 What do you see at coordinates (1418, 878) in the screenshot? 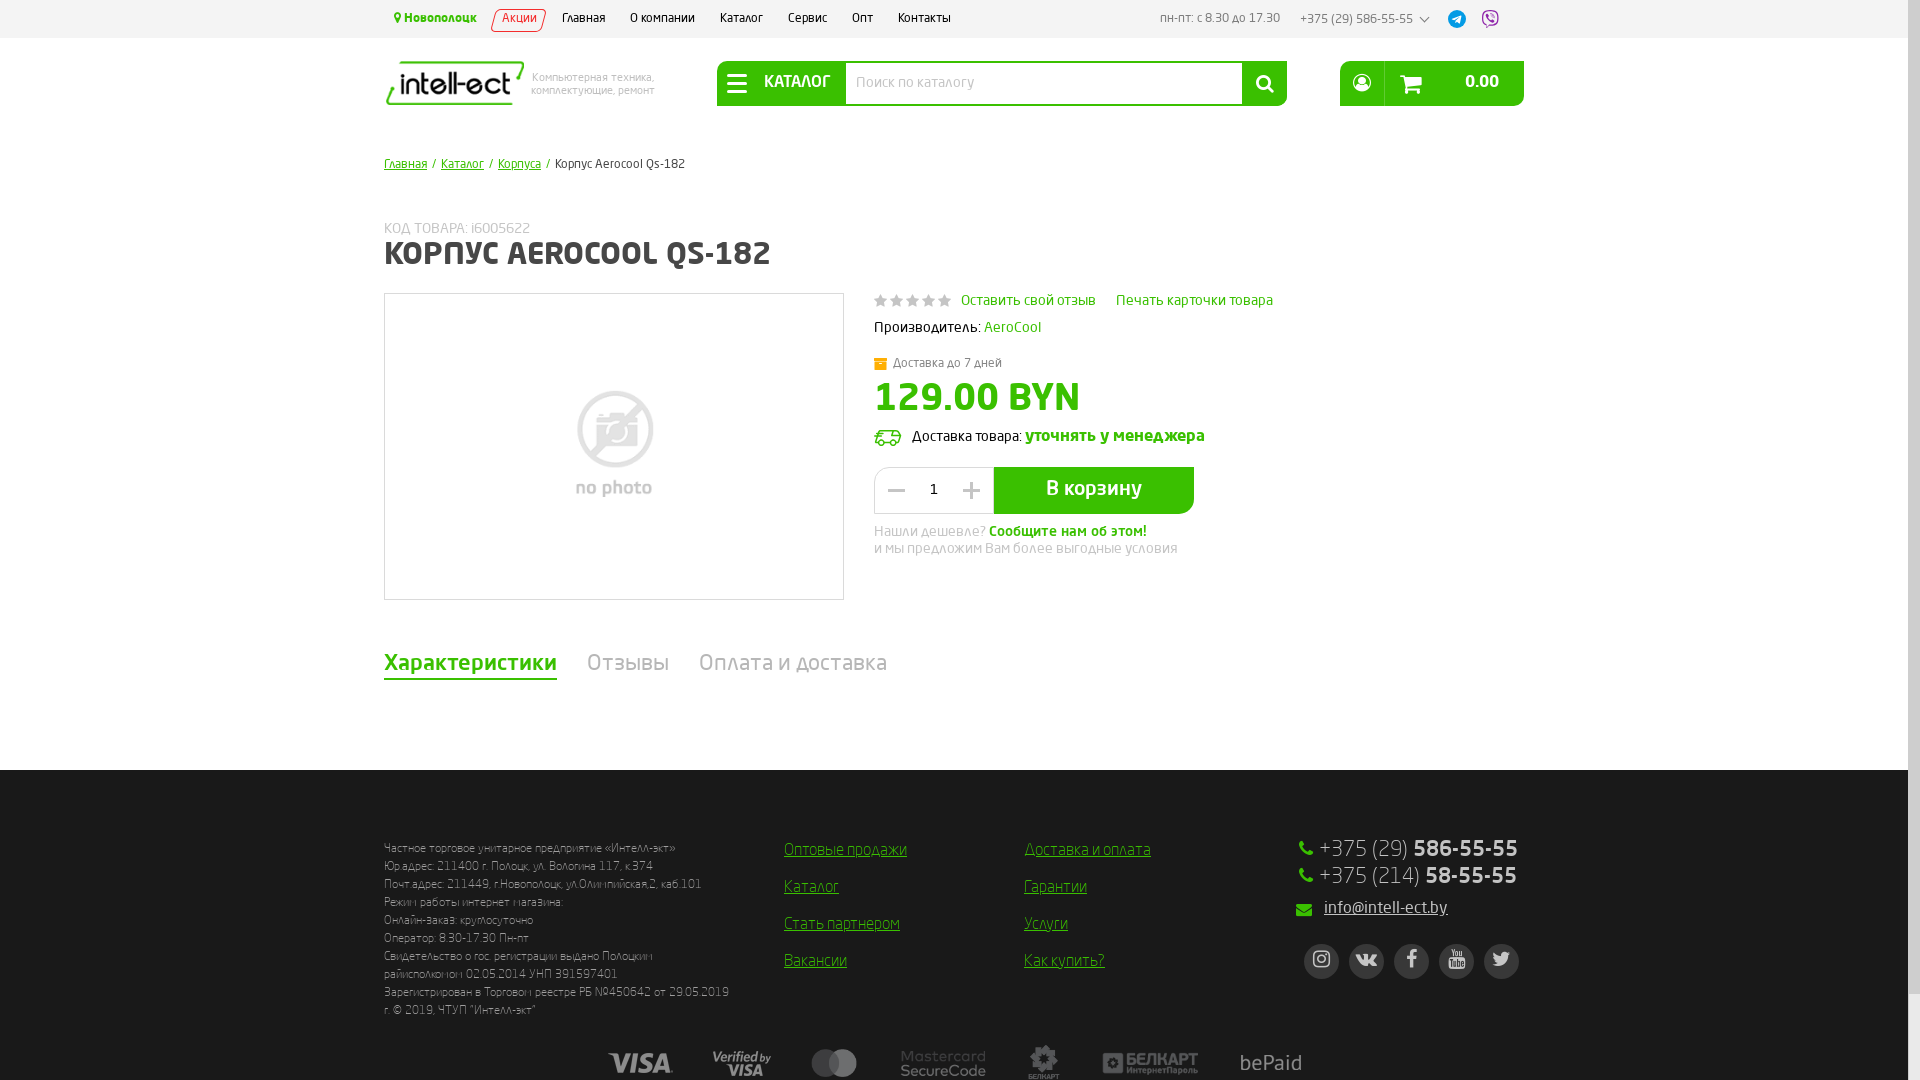
I see `+375 (214) 58-55-55` at bounding box center [1418, 878].